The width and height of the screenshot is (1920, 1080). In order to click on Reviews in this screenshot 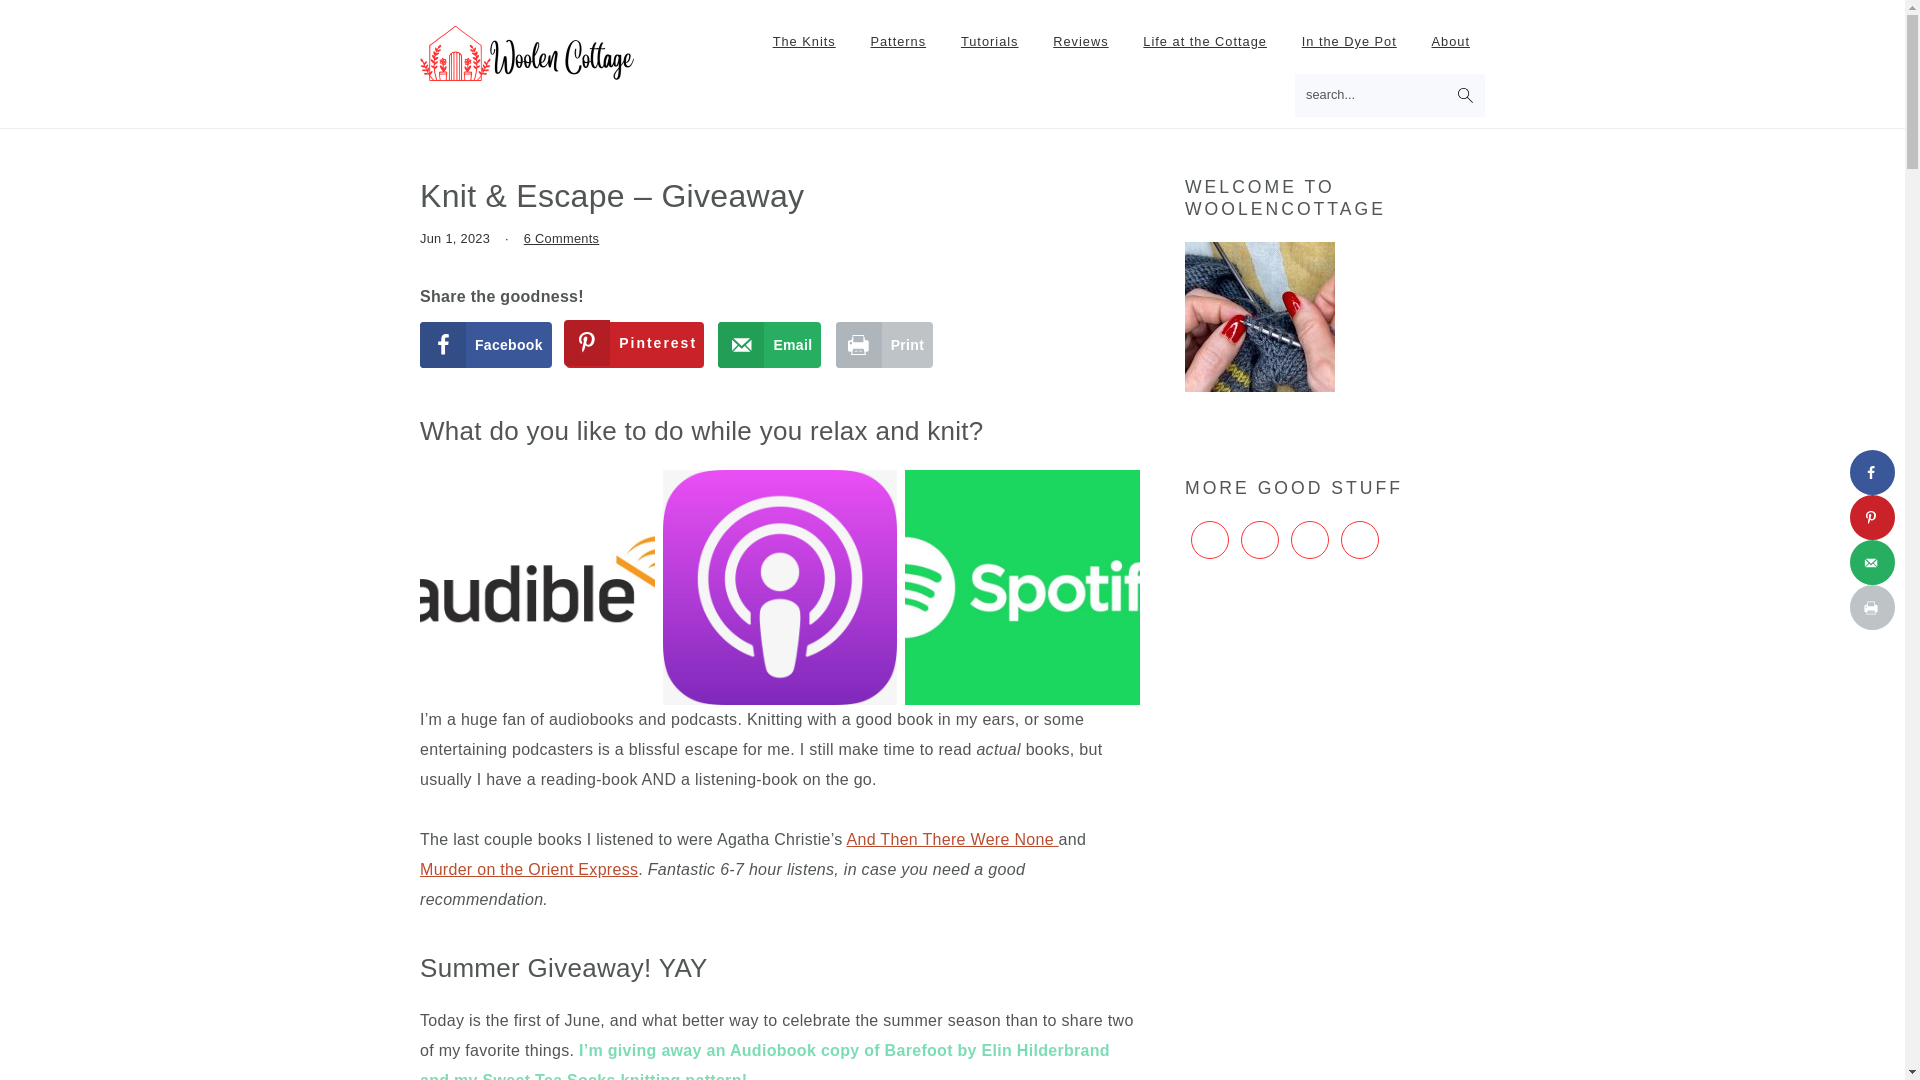, I will do `click(1080, 42)`.